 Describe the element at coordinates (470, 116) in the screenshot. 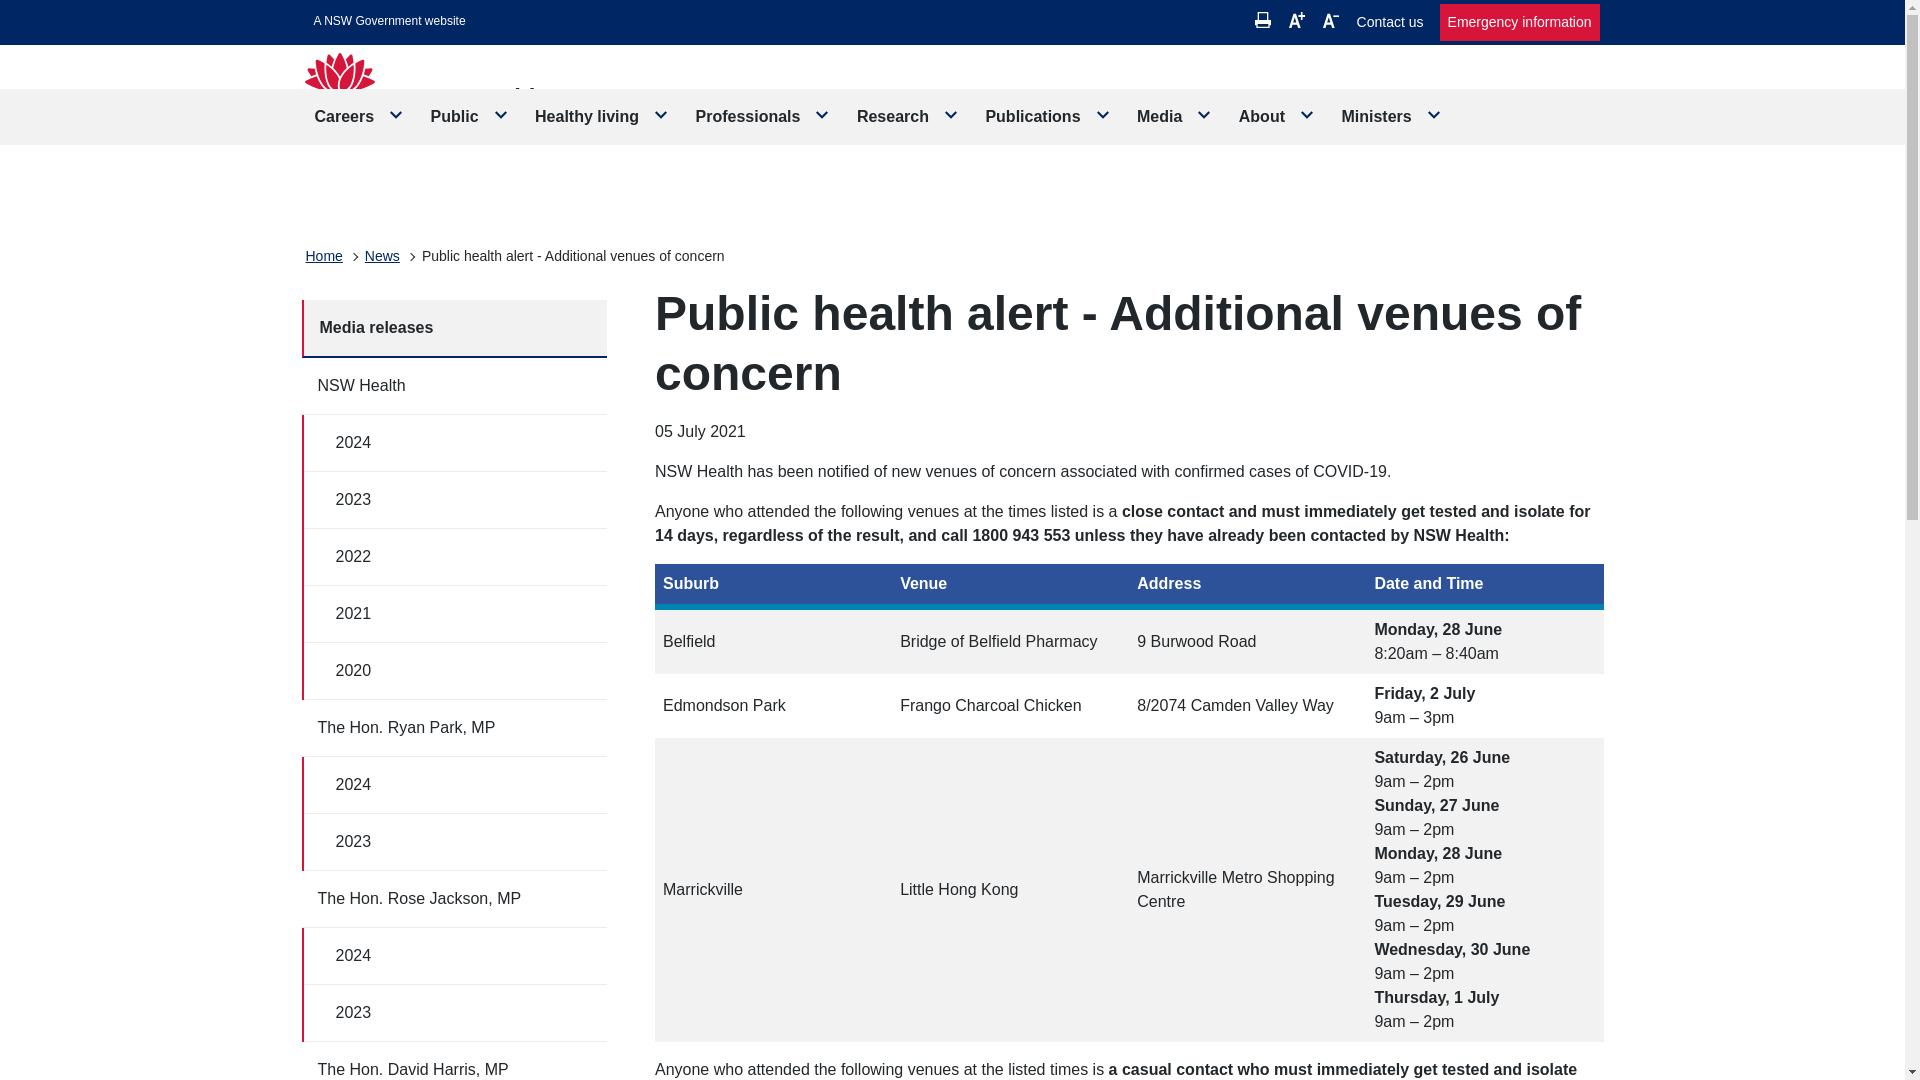

I see `Public` at that location.